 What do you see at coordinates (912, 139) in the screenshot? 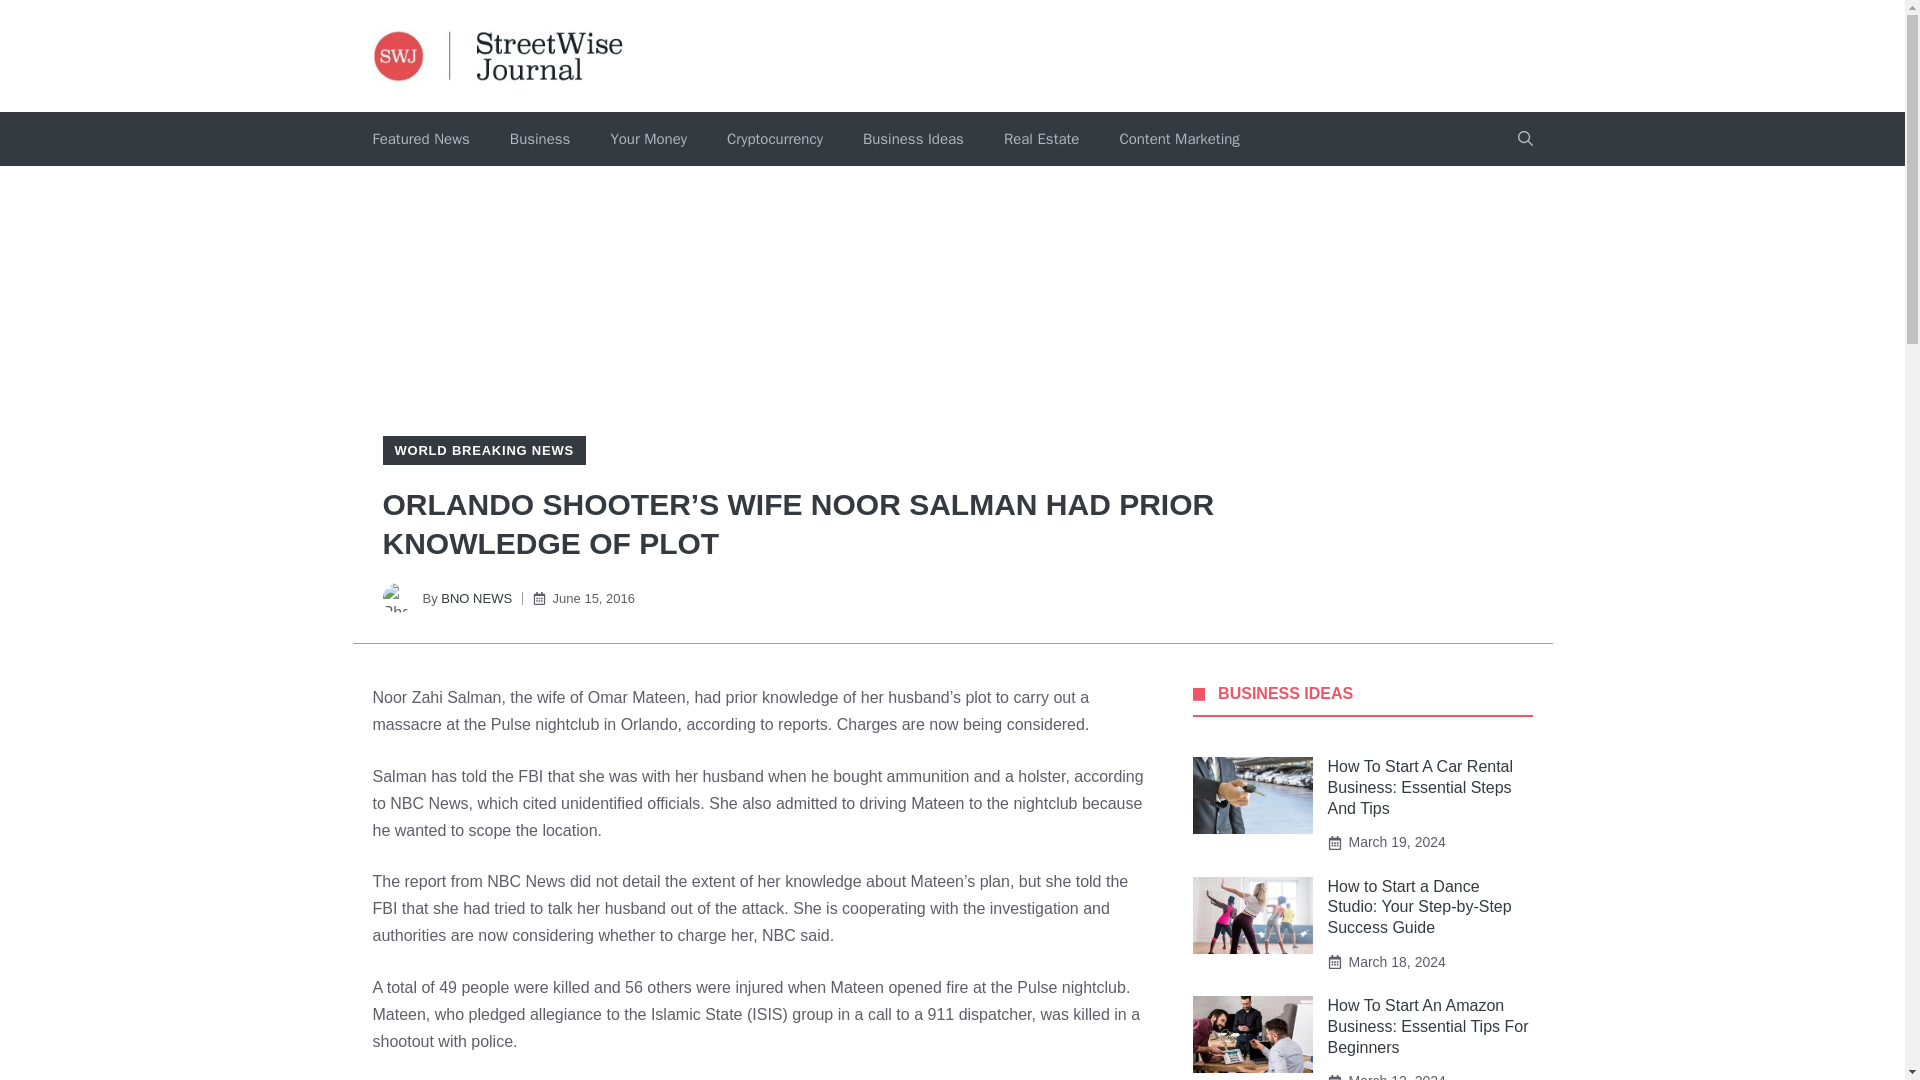
I see `Business Ideas` at bounding box center [912, 139].